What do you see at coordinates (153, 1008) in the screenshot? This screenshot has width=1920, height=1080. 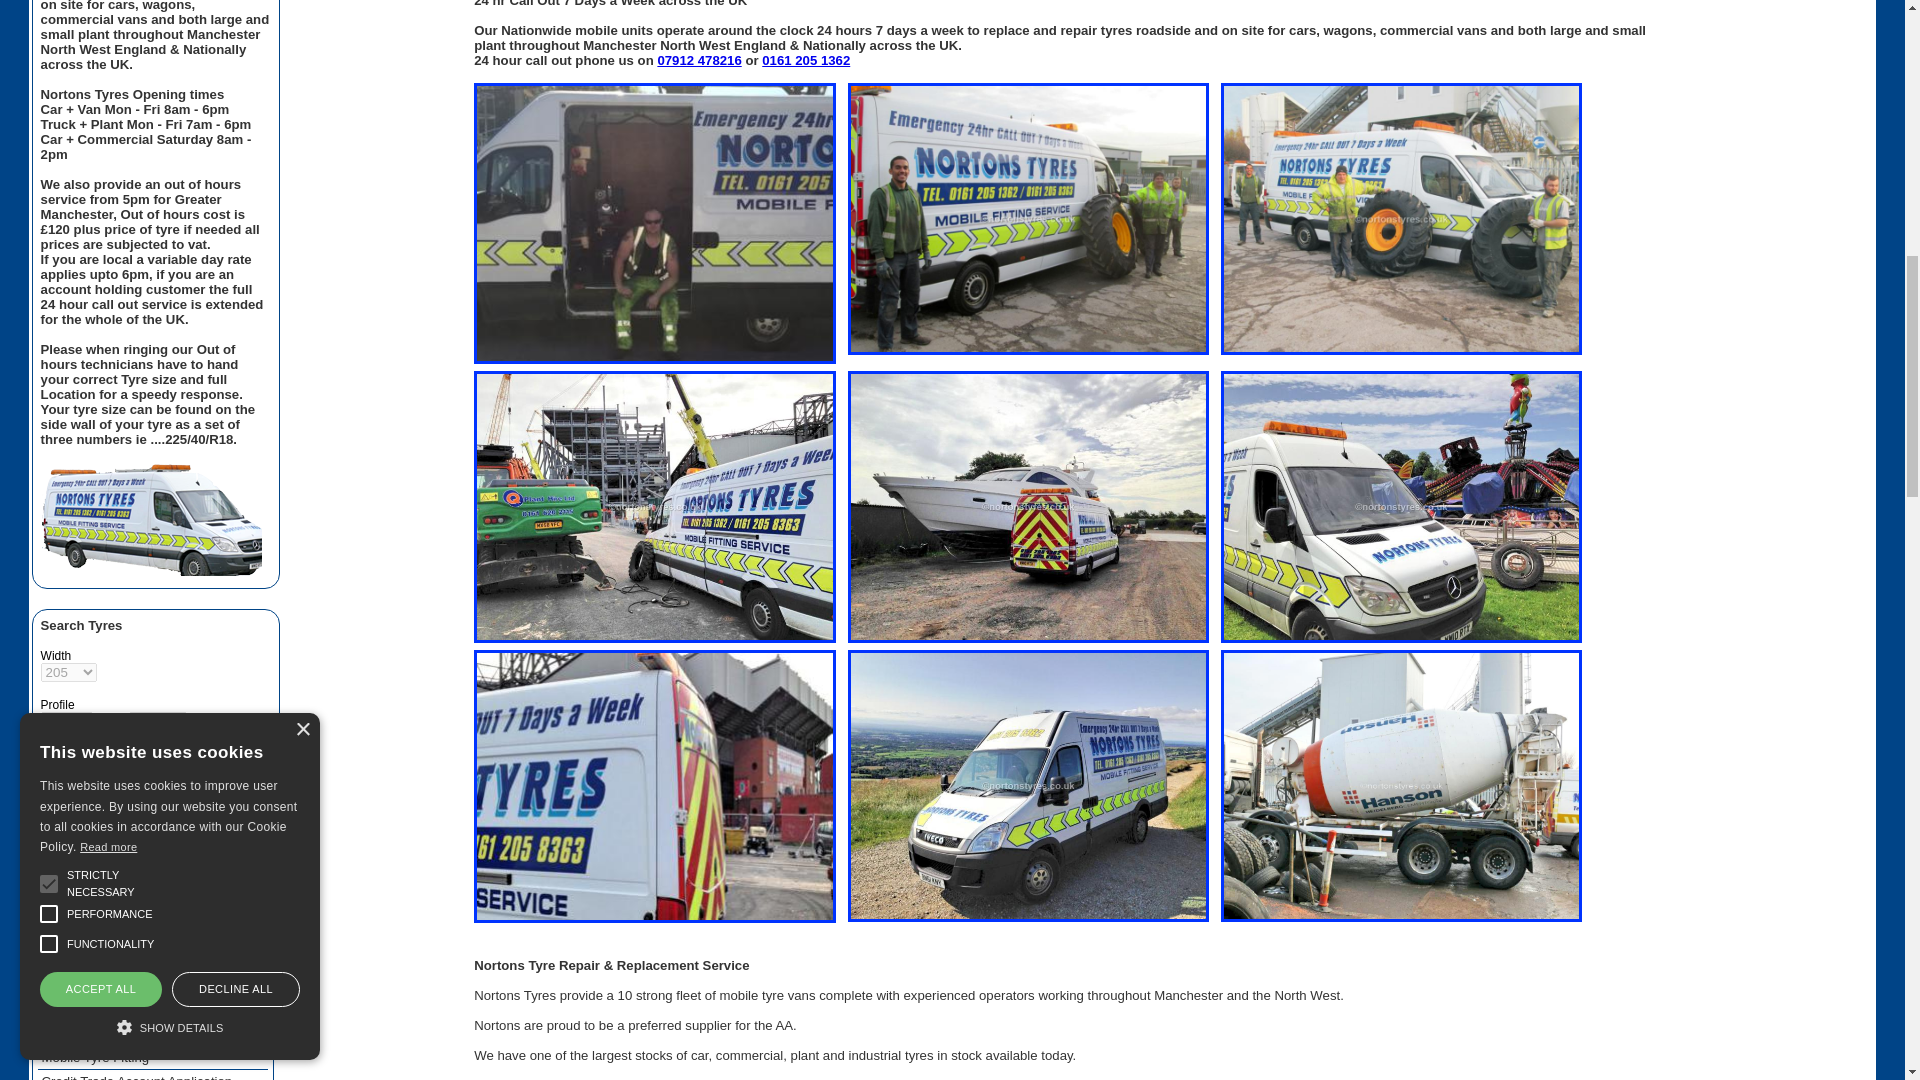 I see `Nortons Tyres` at bounding box center [153, 1008].